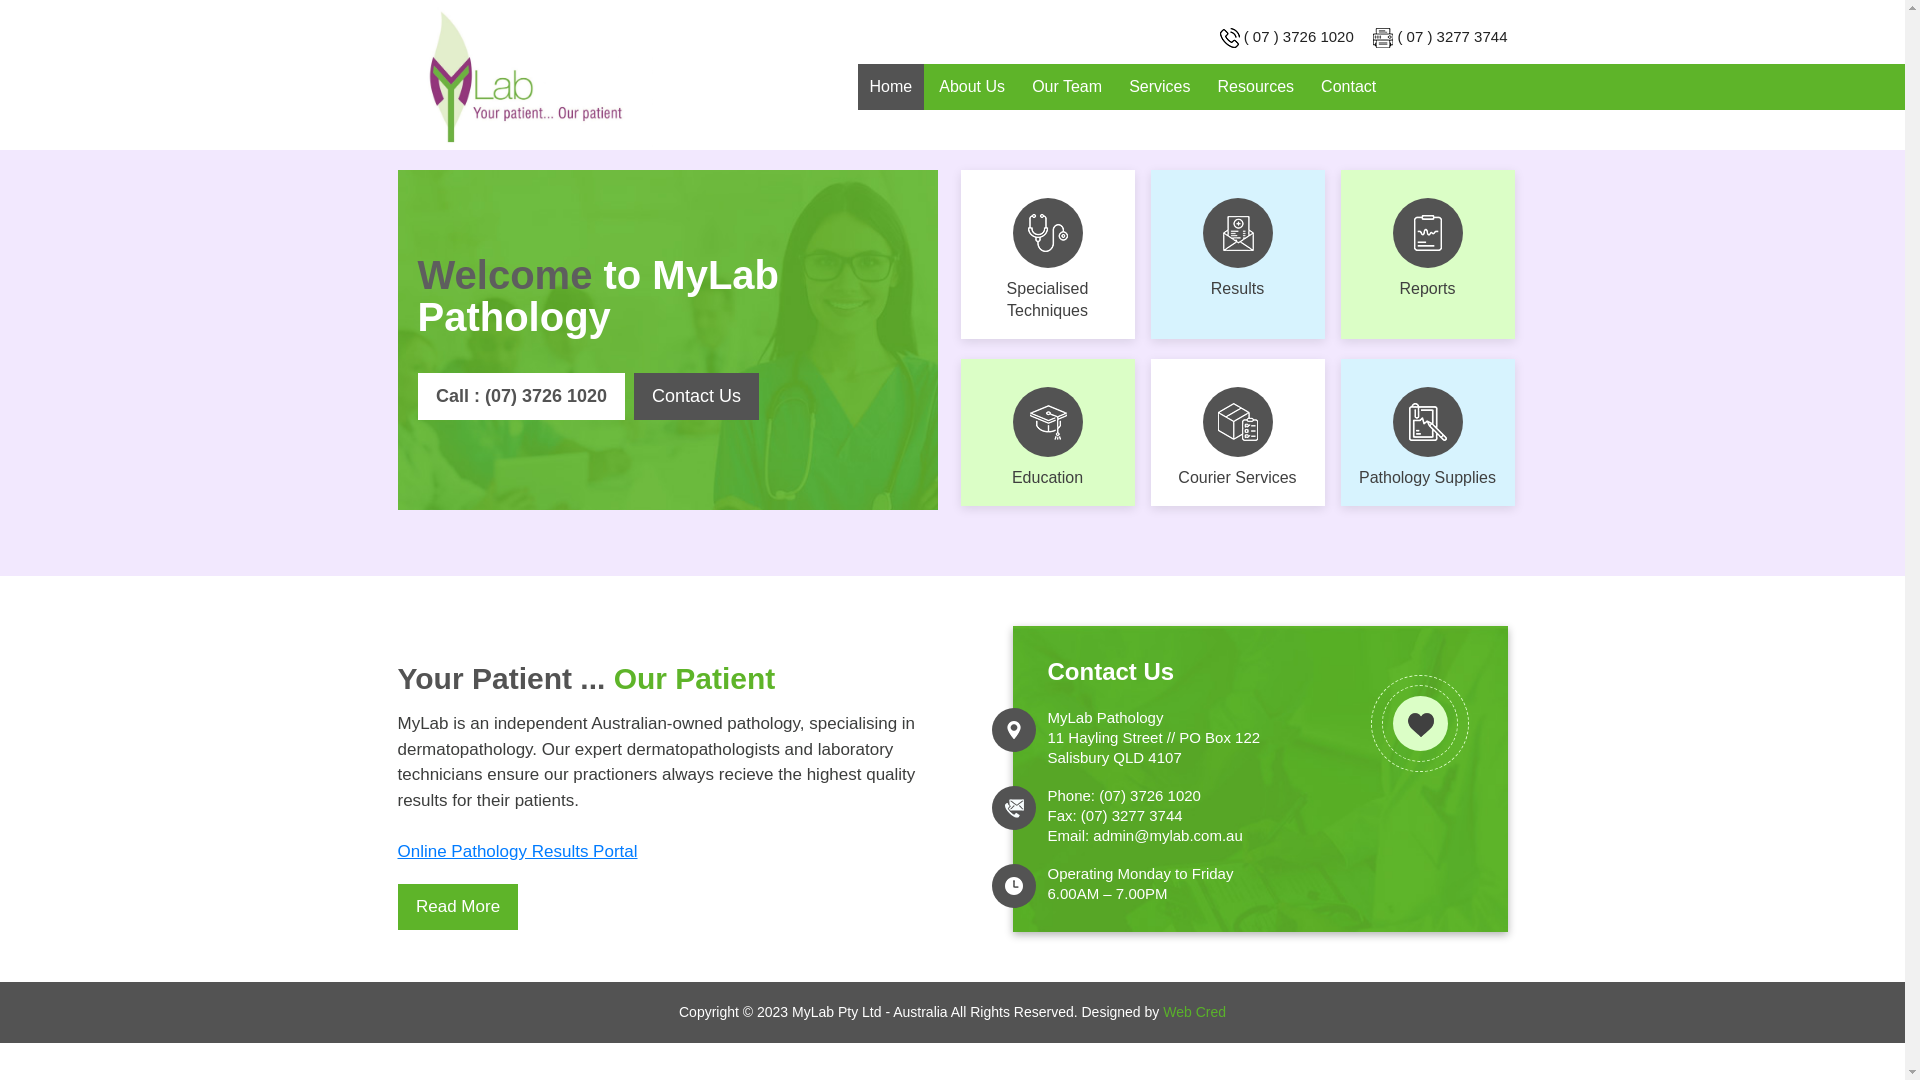 Image resolution: width=1920 pixels, height=1080 pixels. What do you see at coordinates (972, 87) in the screenshot?
I see `About Us` at bounding box center [972, 87].